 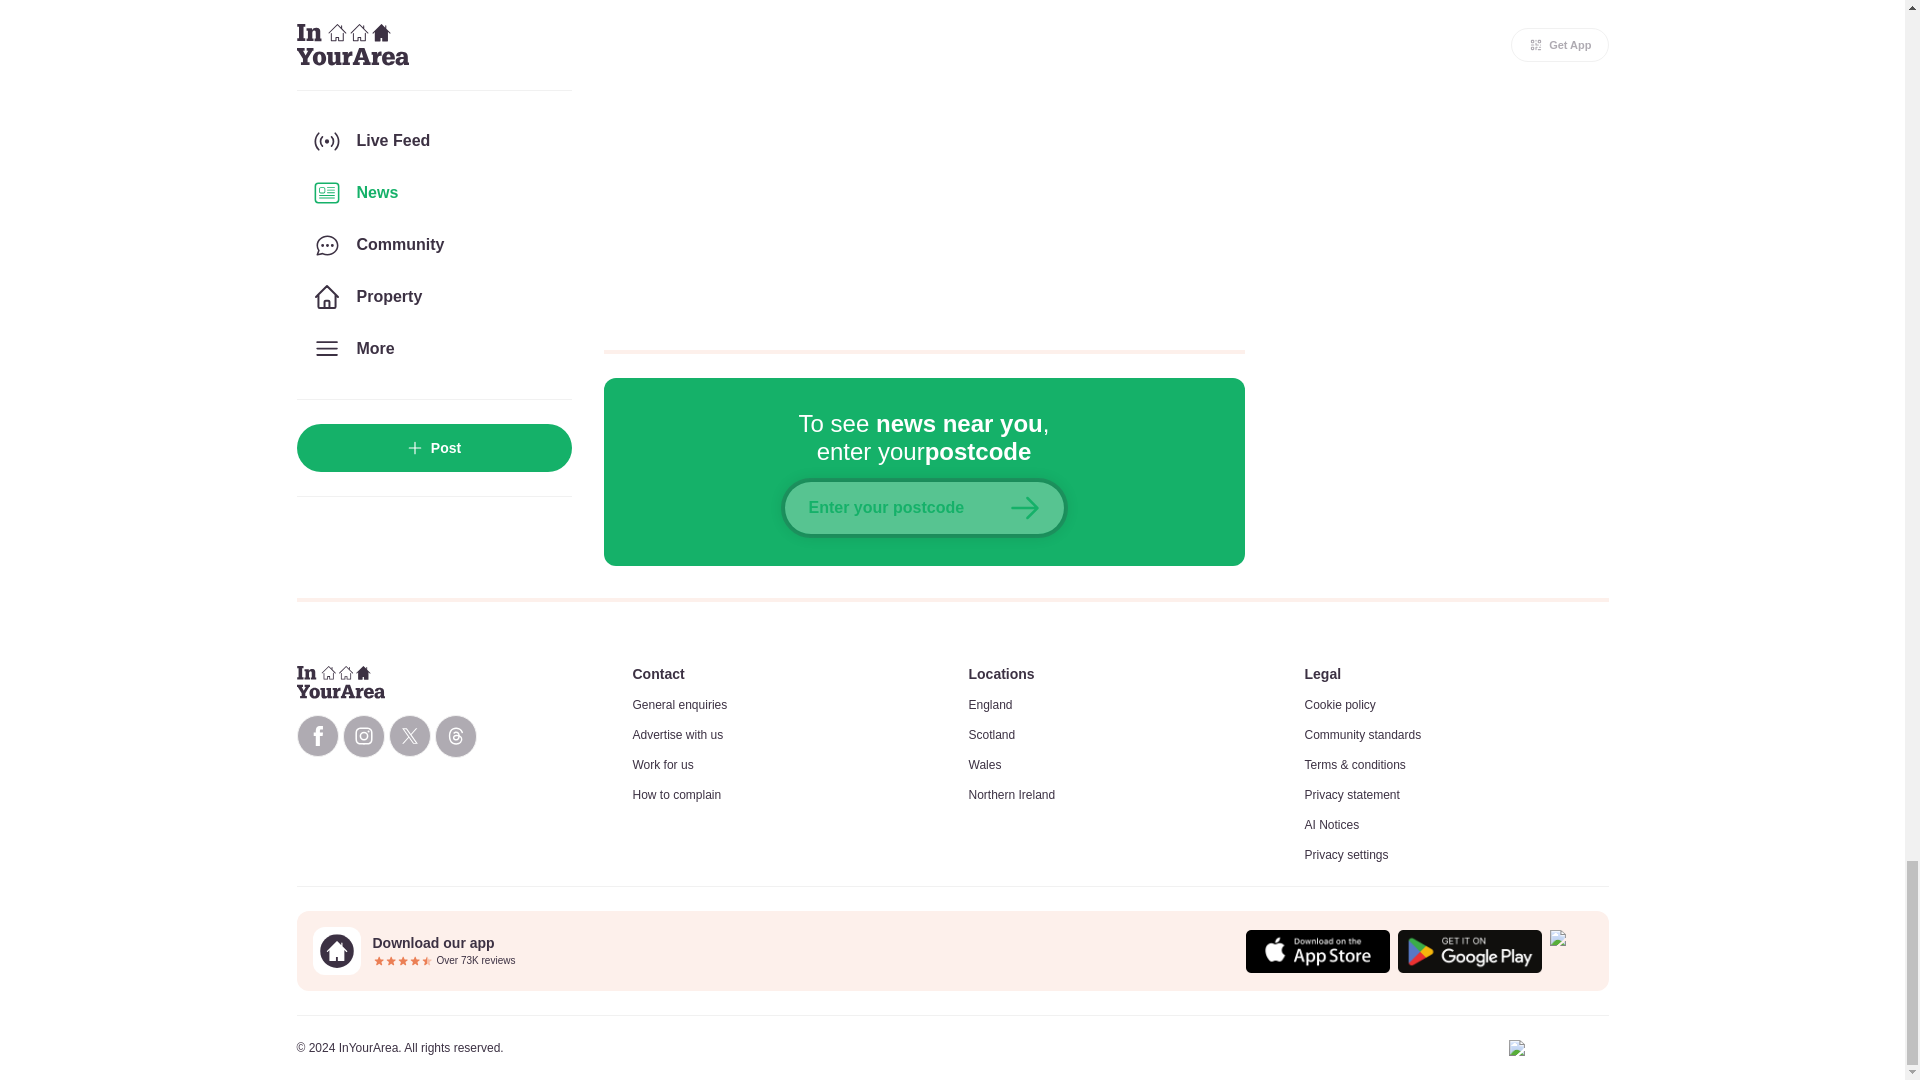 What do you see at coordinates (454, 736) in the screenshot?
I see `InYourArea Threads` at bounding box center [454, 736].